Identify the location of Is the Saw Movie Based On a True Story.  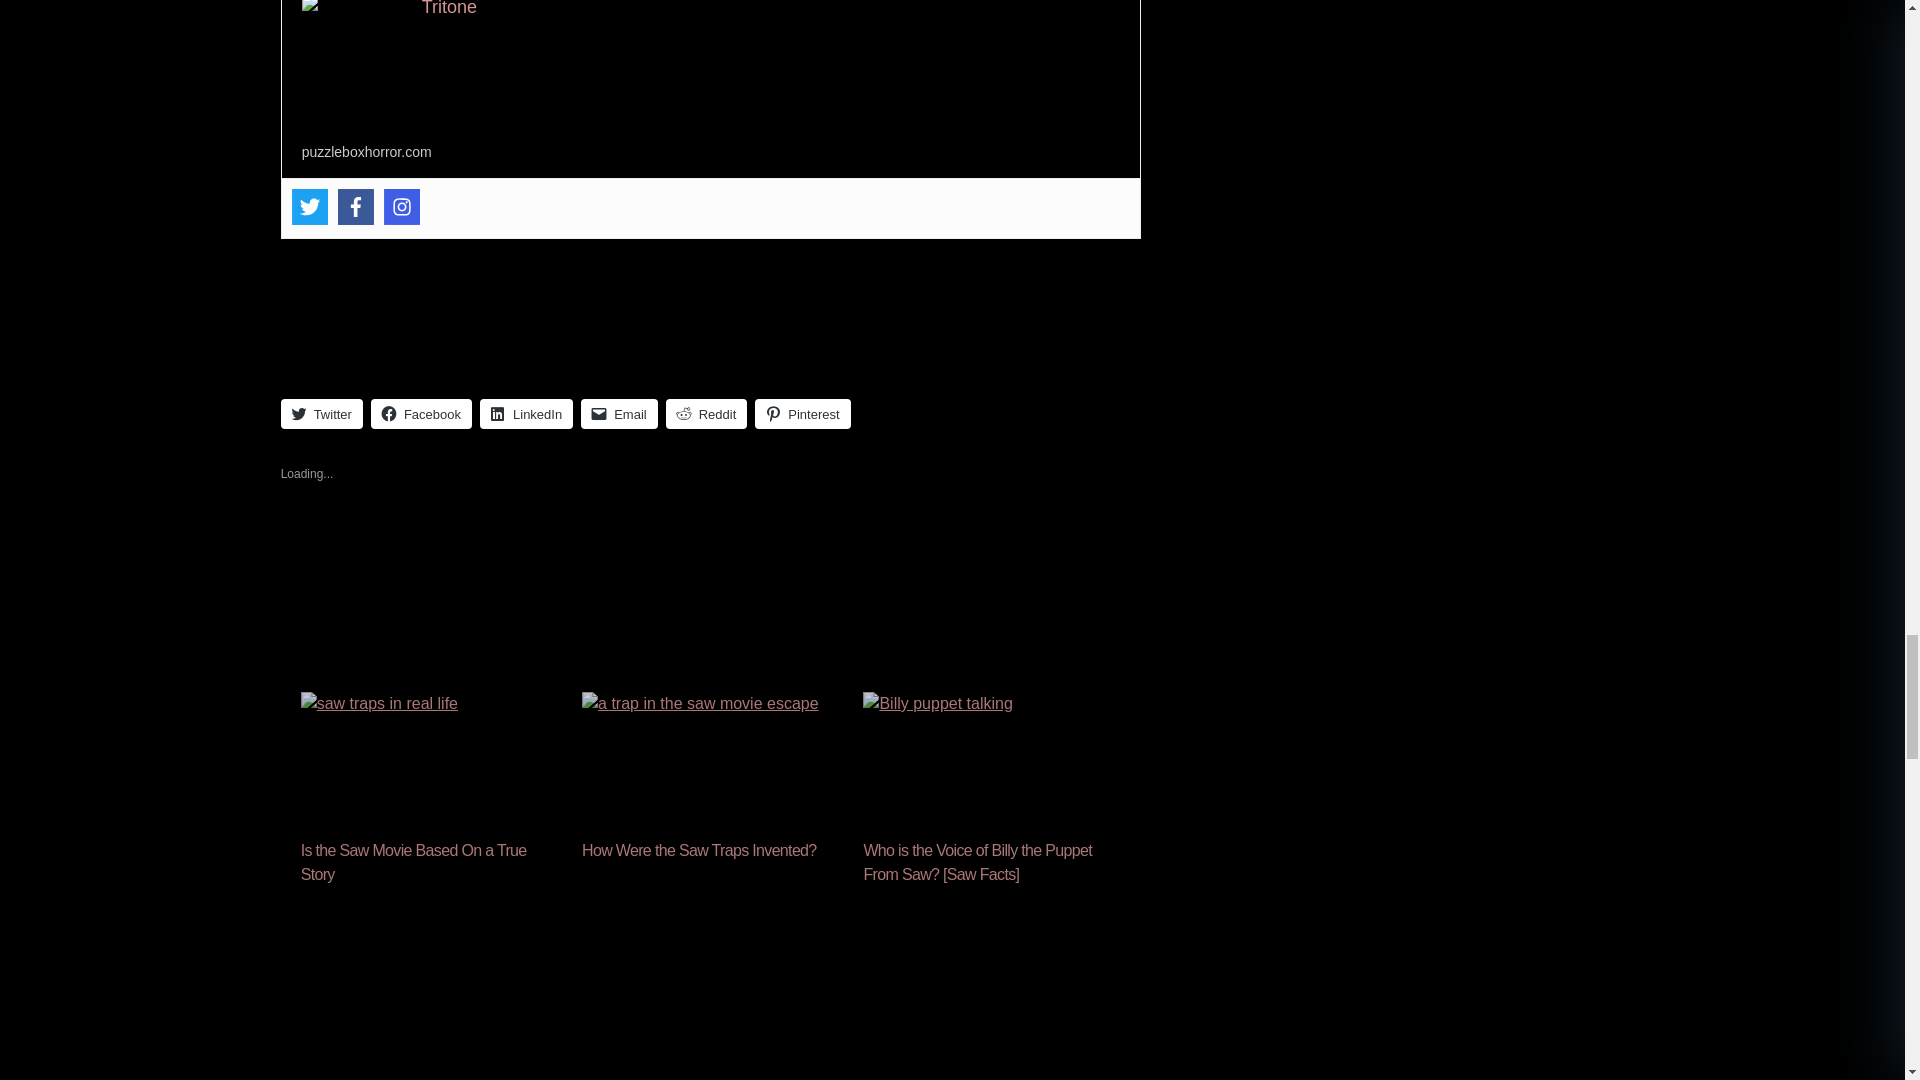
(430, 766).